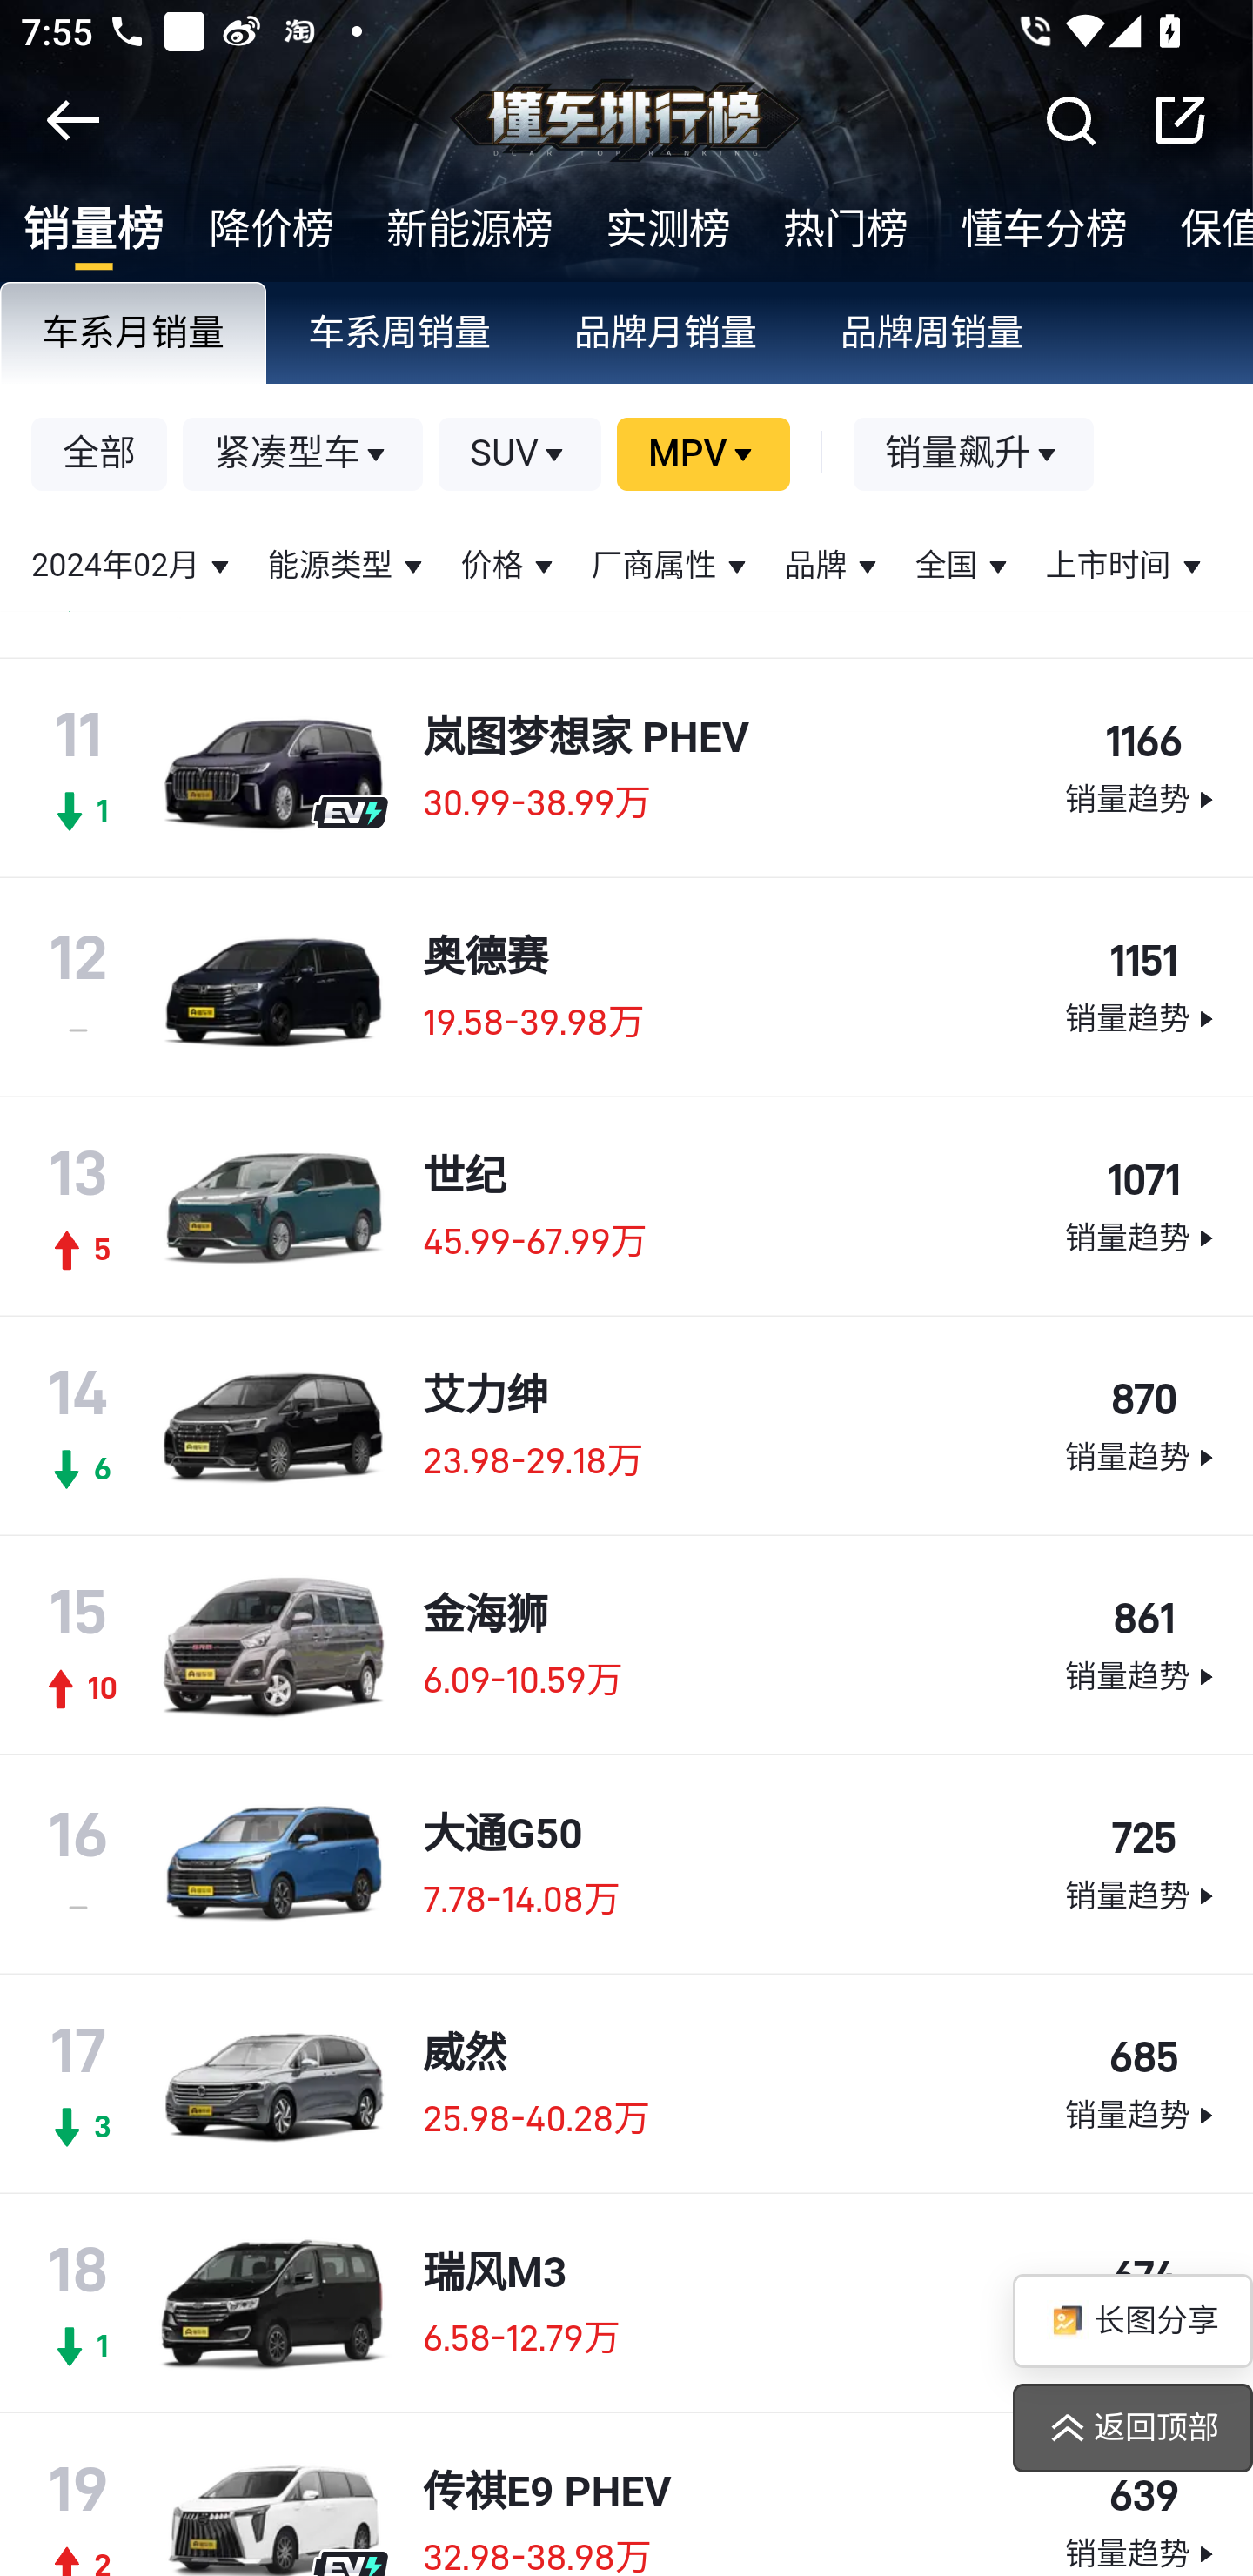 The height and width of the screenshot is (2576, 1253). What do you see at coordinates (100, 456) in the screenshot?
I see `全部` at bounding box center [100, 456].